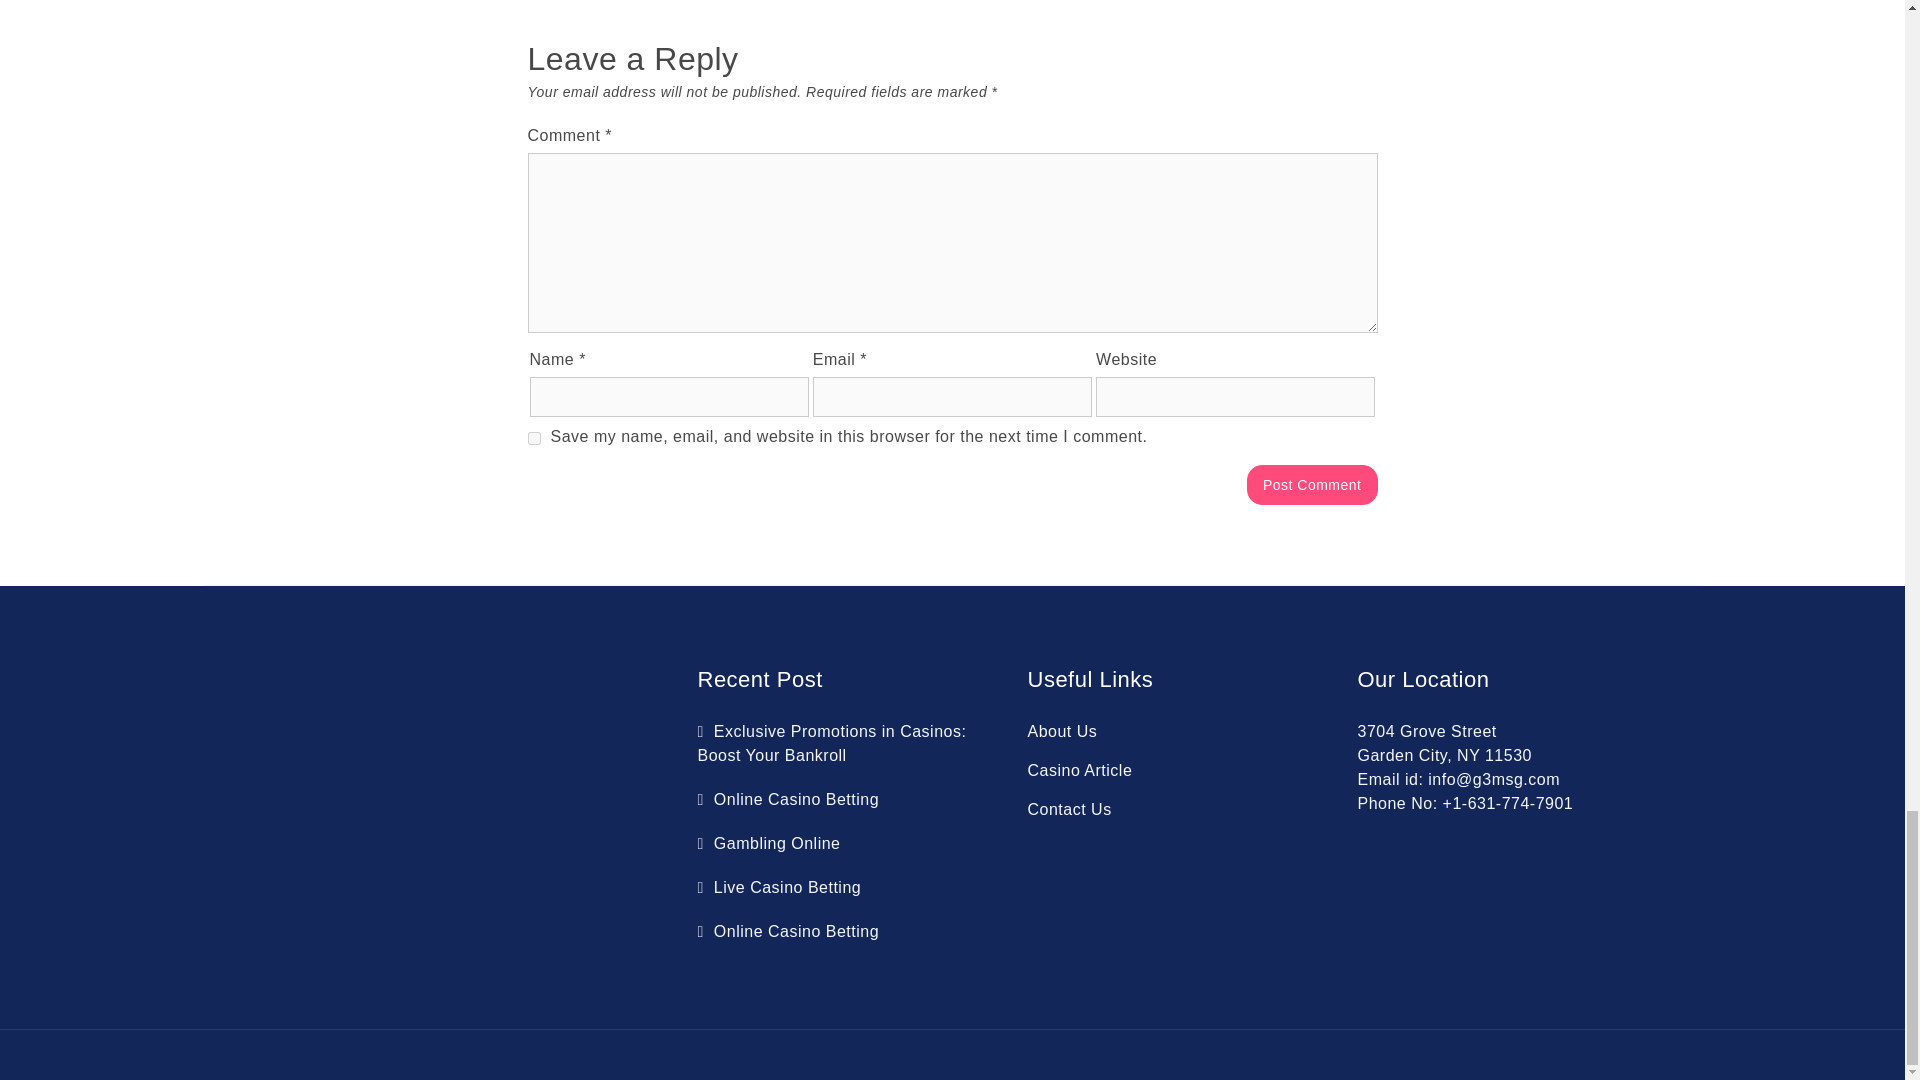 This screenshot has width=1920, height=1080. Describe the element at coordinates (1312, 485) in the screenshot. I see `Post Comment` at that location.